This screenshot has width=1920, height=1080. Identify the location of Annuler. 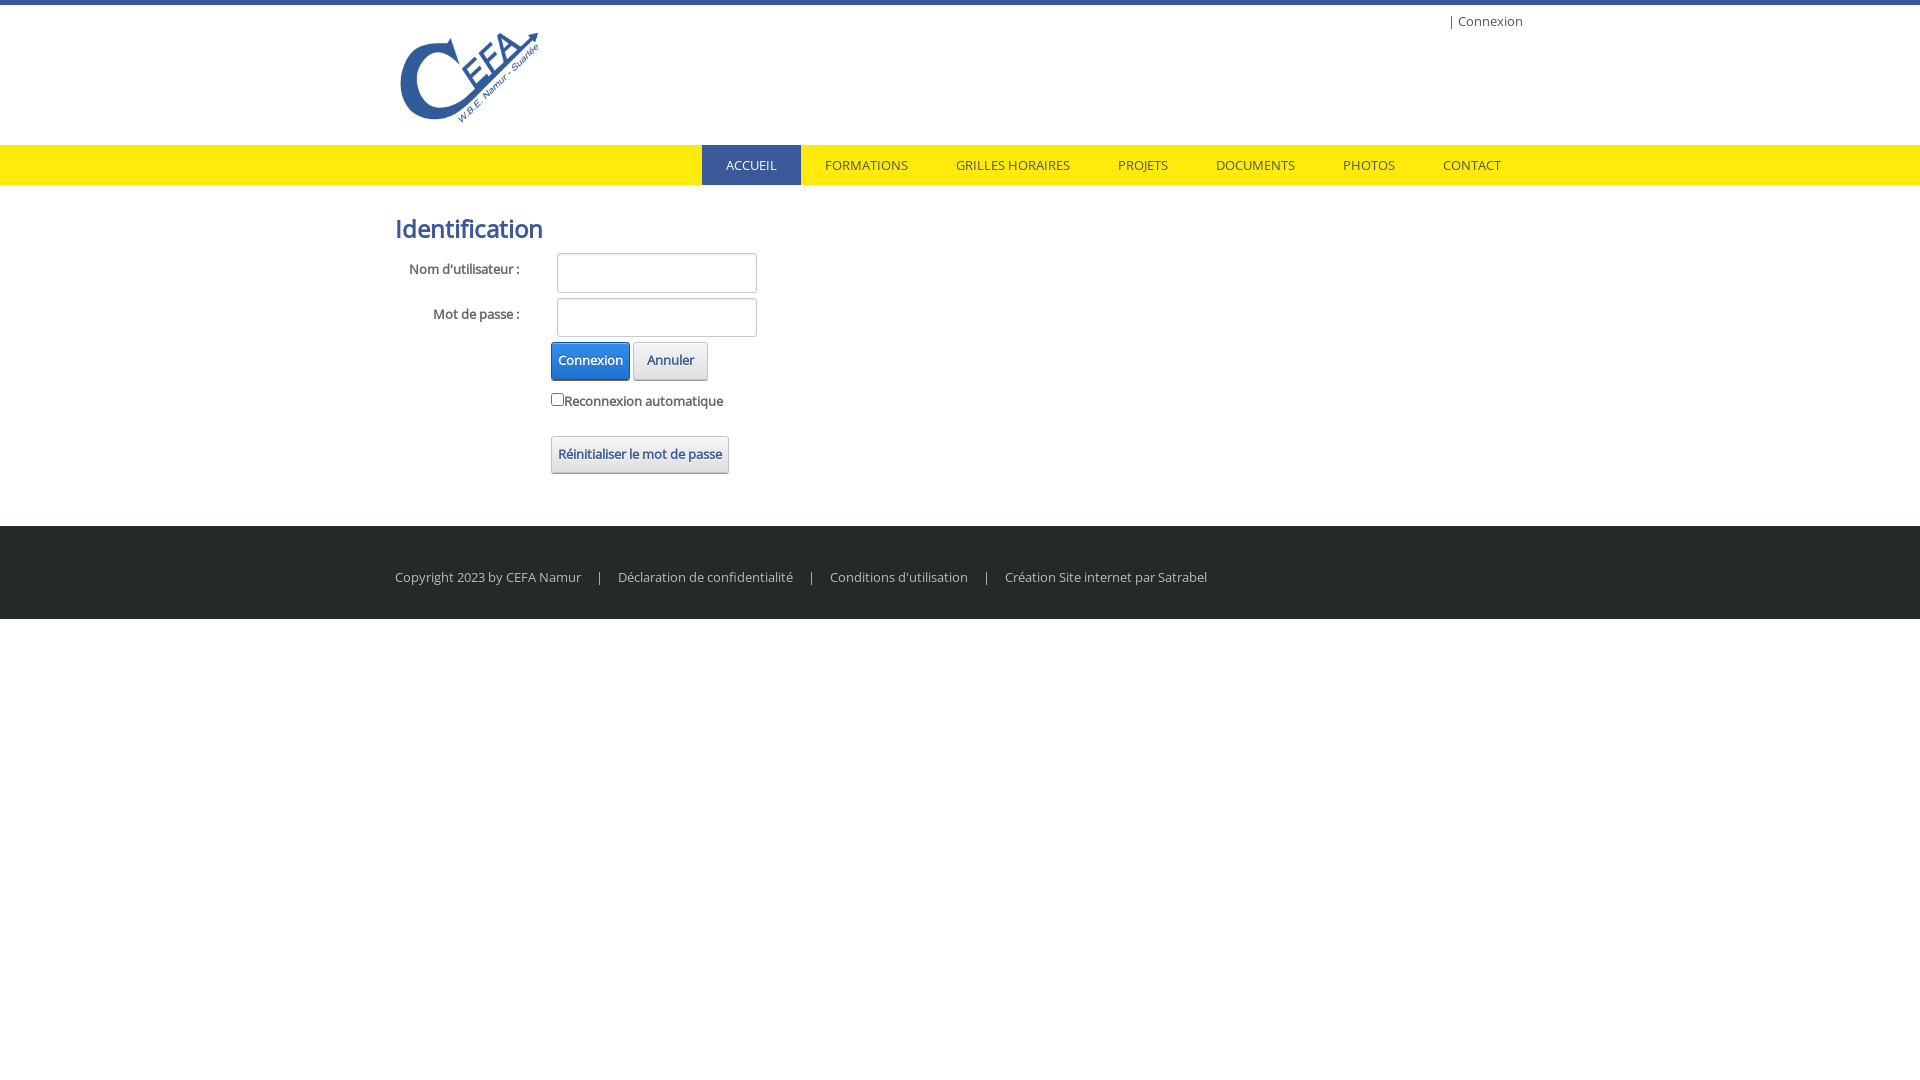
(670, 360).